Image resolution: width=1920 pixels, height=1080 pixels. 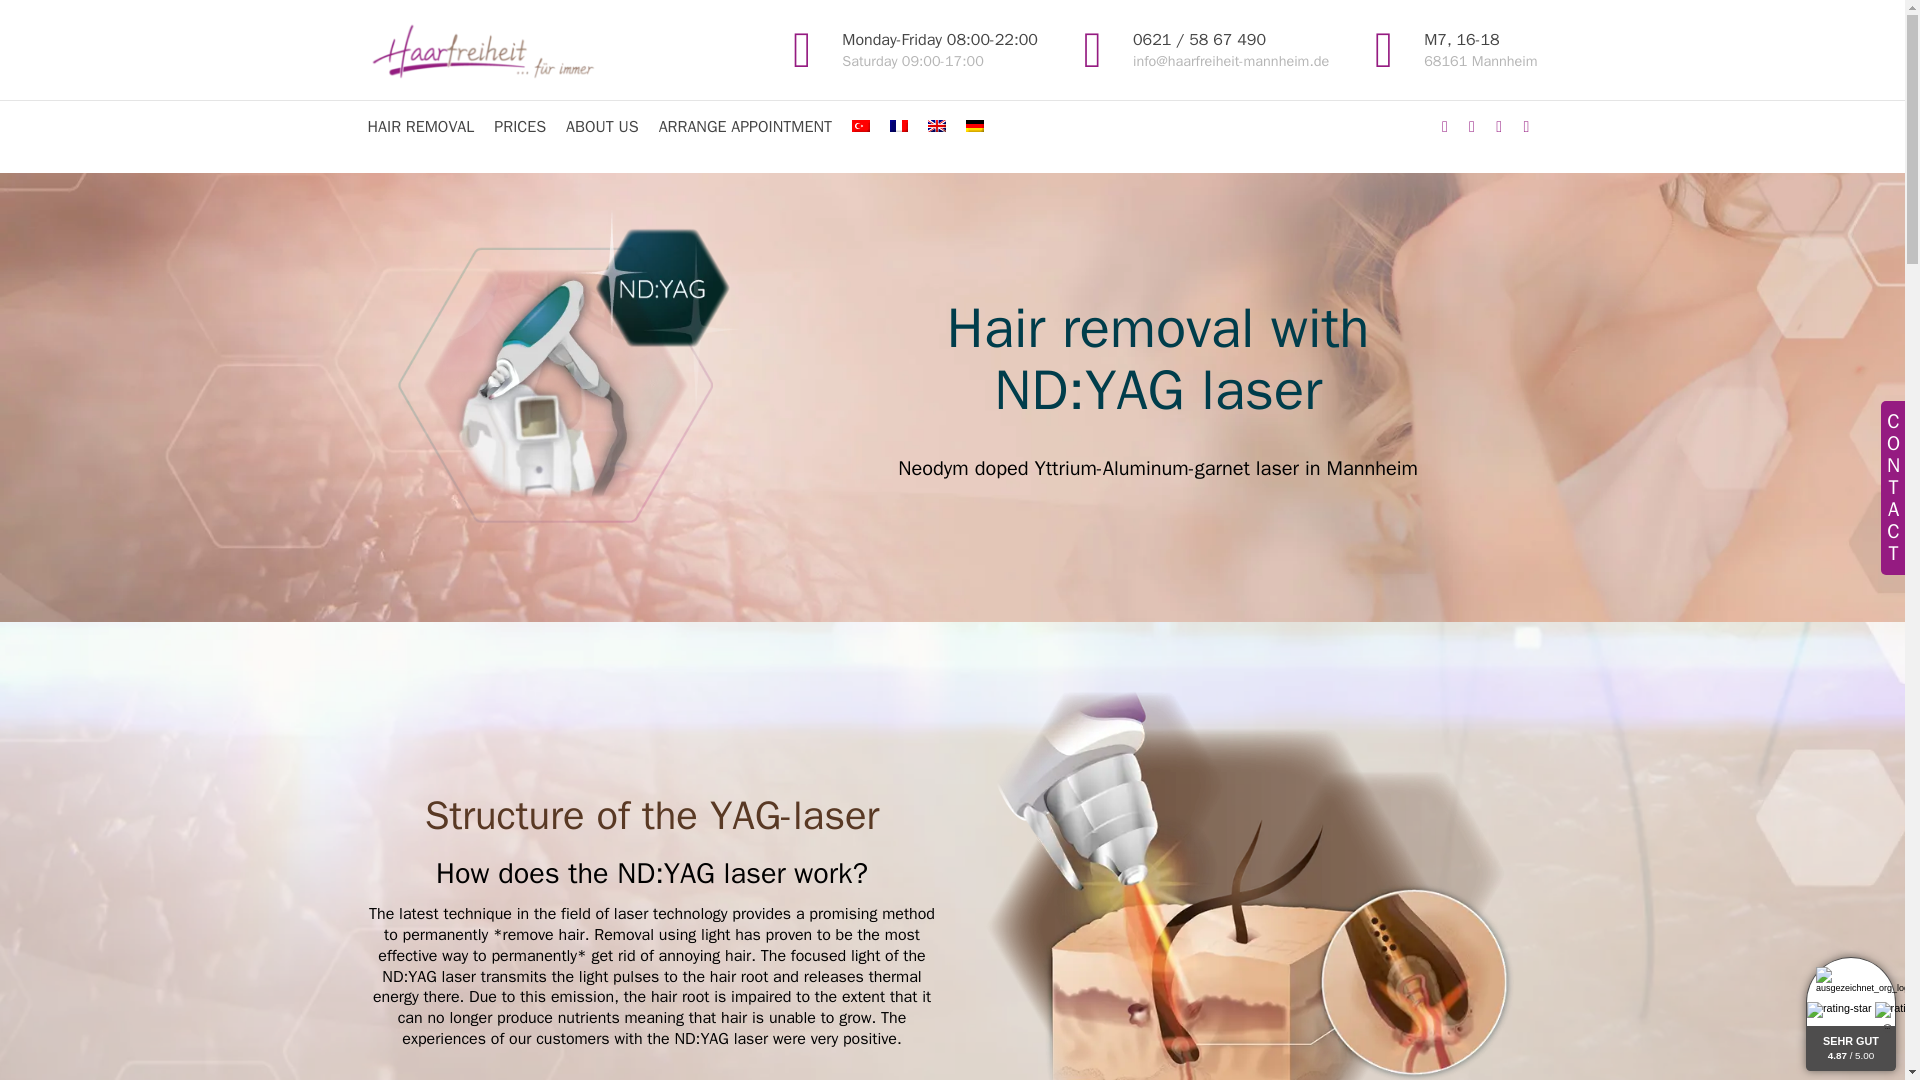 What do you see at coordinates (1444, 126) in the screenshot?
I see `Haarfreiheit Mannheim - dauerhafte Haarentfernung` at bounding box center [1444, 126].